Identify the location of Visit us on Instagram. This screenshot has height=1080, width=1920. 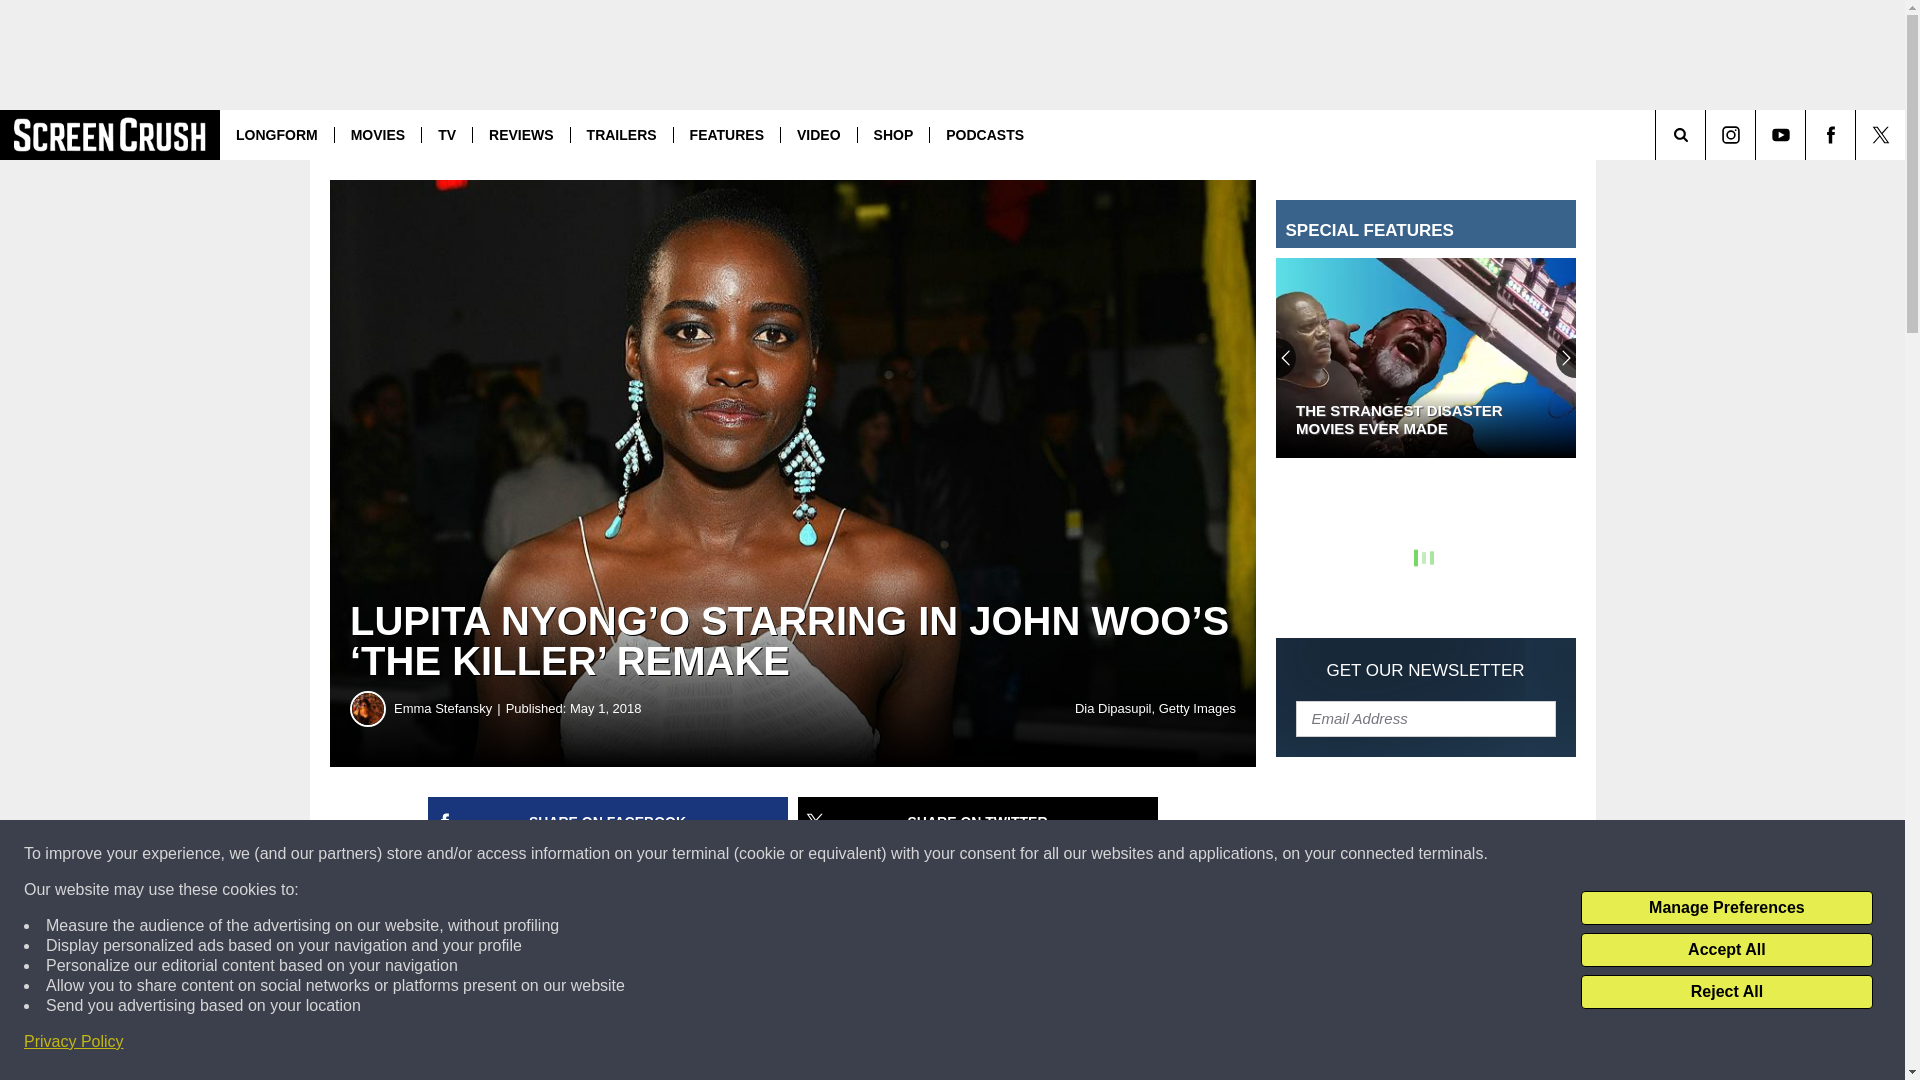
(1730, 134).